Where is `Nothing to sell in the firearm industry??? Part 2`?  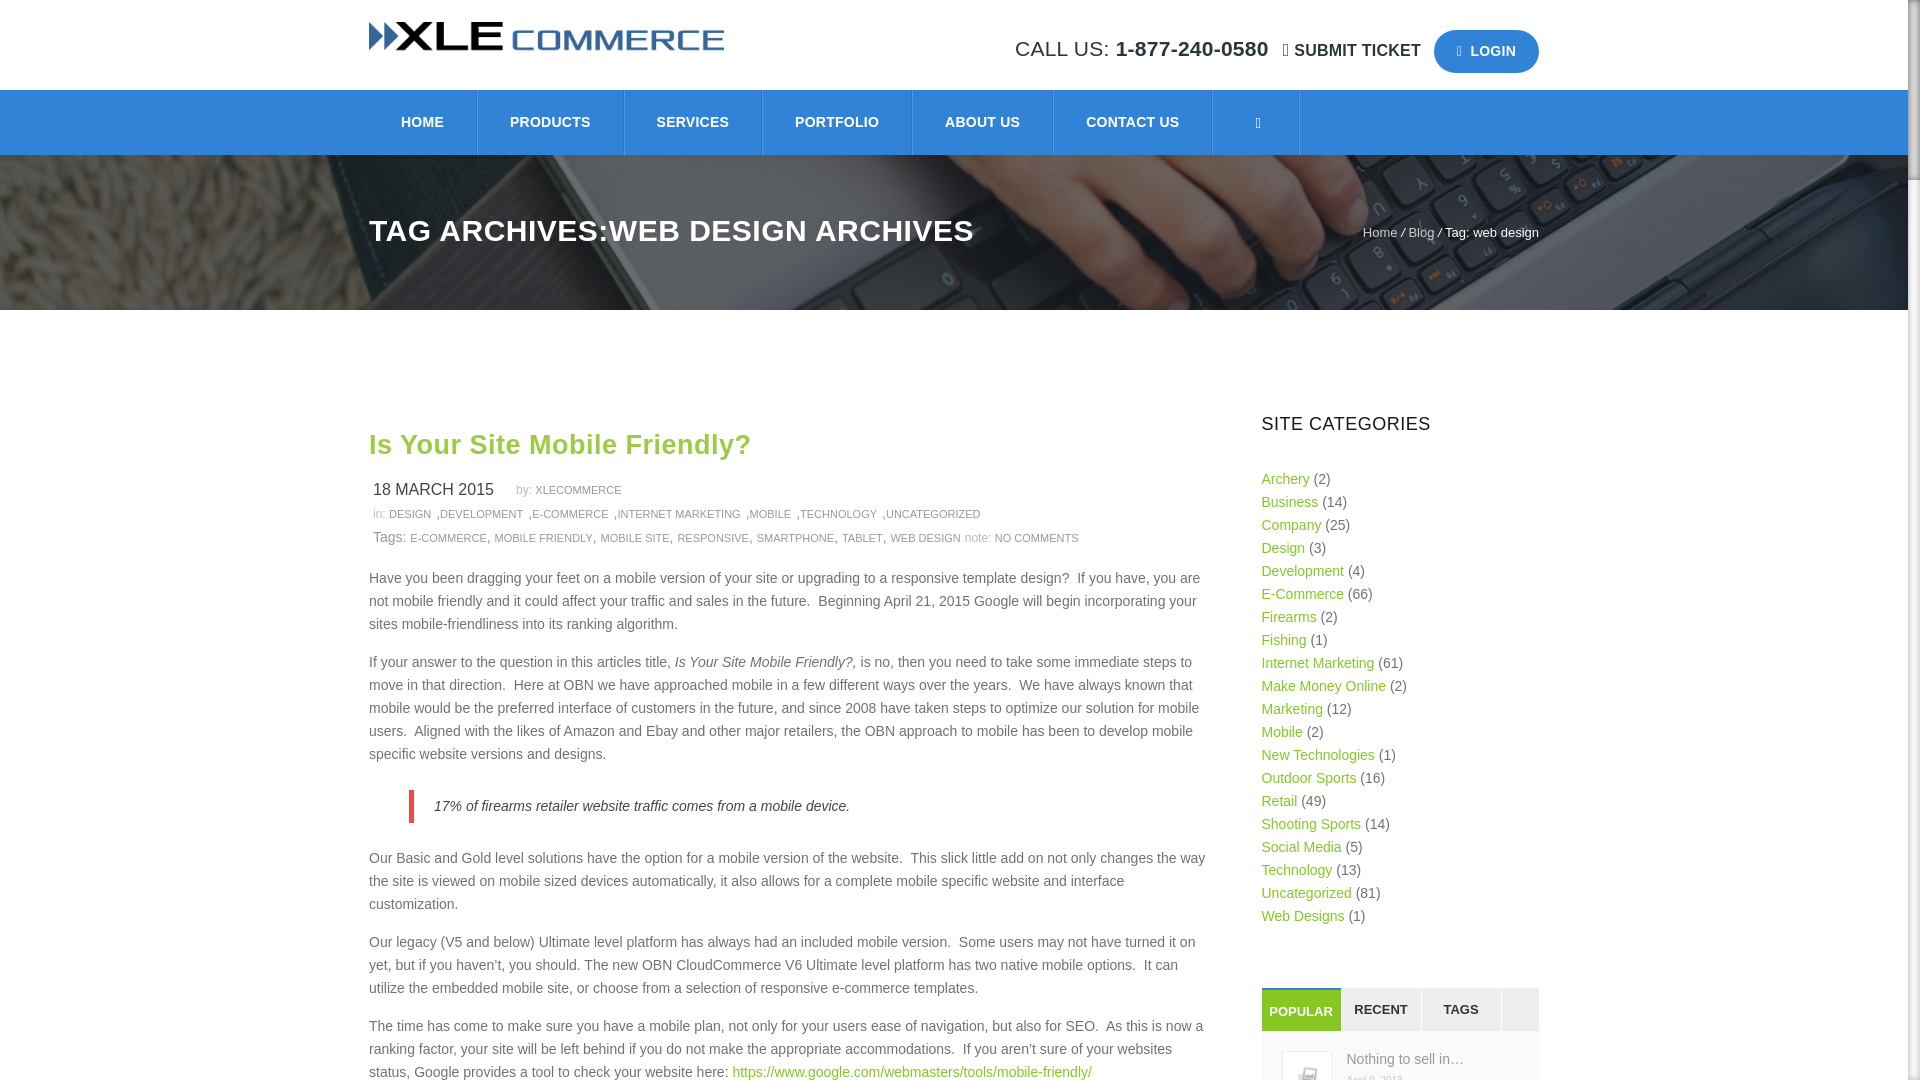
Nothing to sell in the firearm industry??? Part 2 is located at coordinates (1401, 1059).